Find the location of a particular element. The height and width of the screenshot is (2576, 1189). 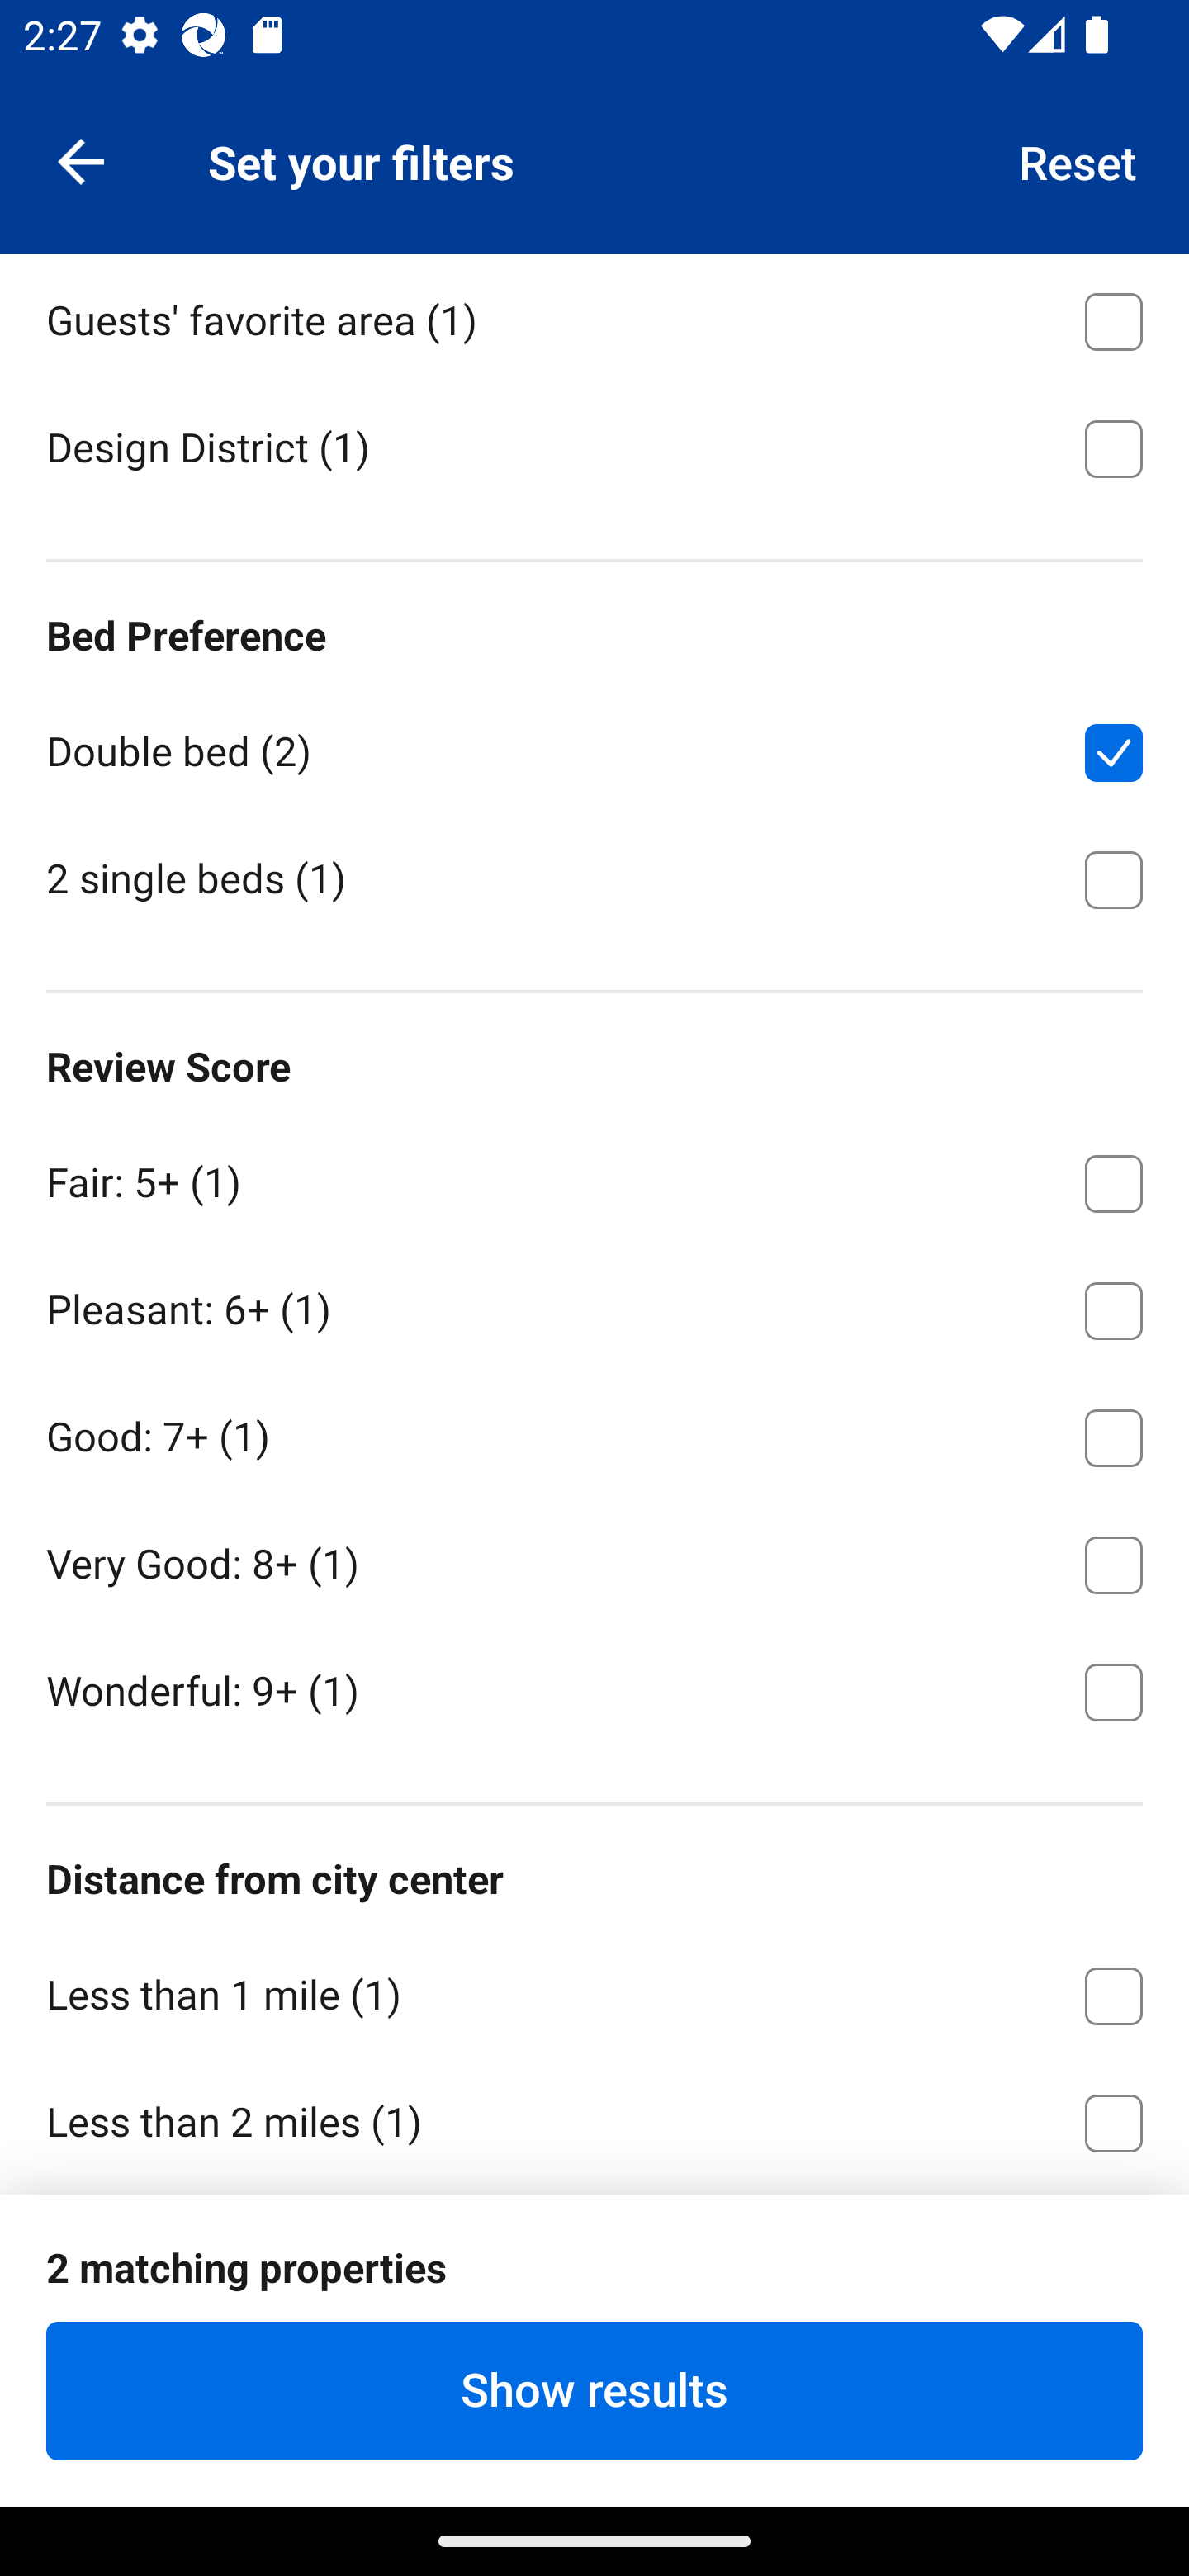

Design District ⁦(1) is located at coordinates (594, 445).